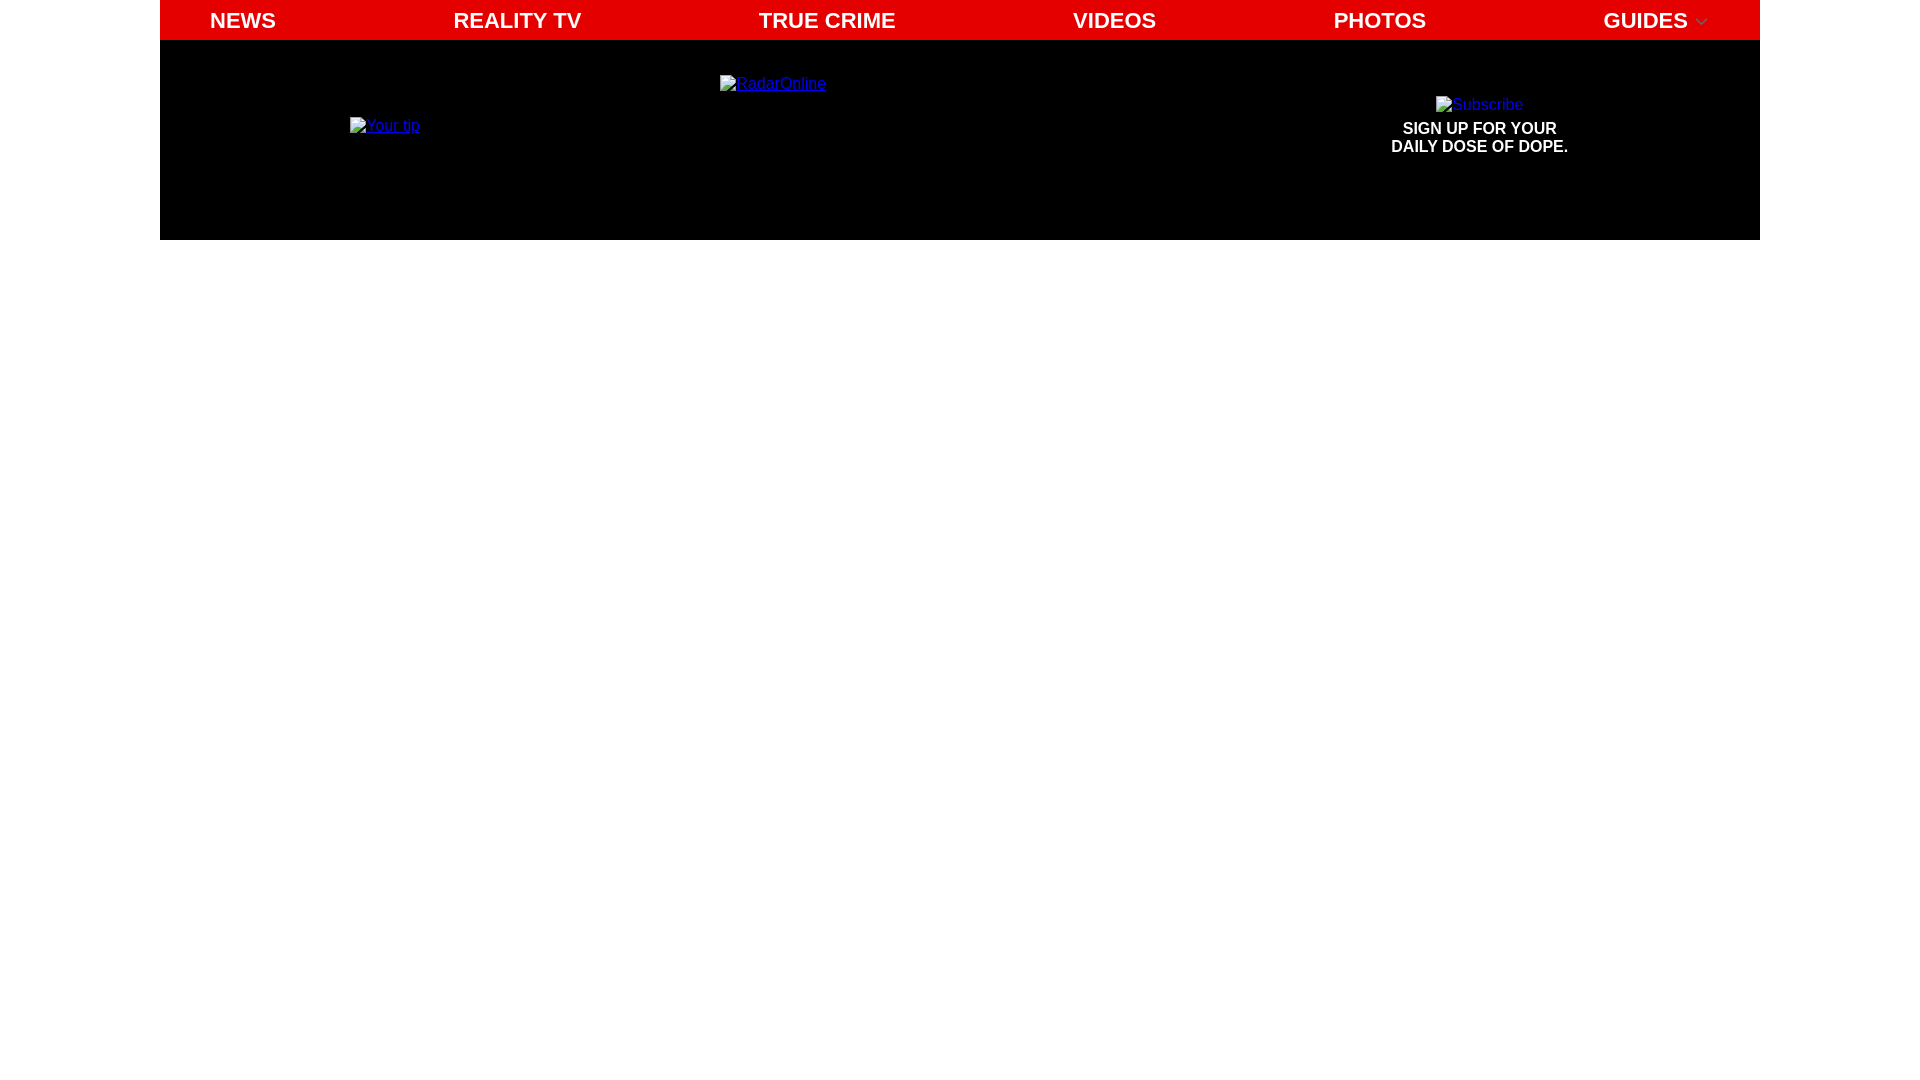  I want to click on Sign up for your daily dose of dope., so click(517, 20).